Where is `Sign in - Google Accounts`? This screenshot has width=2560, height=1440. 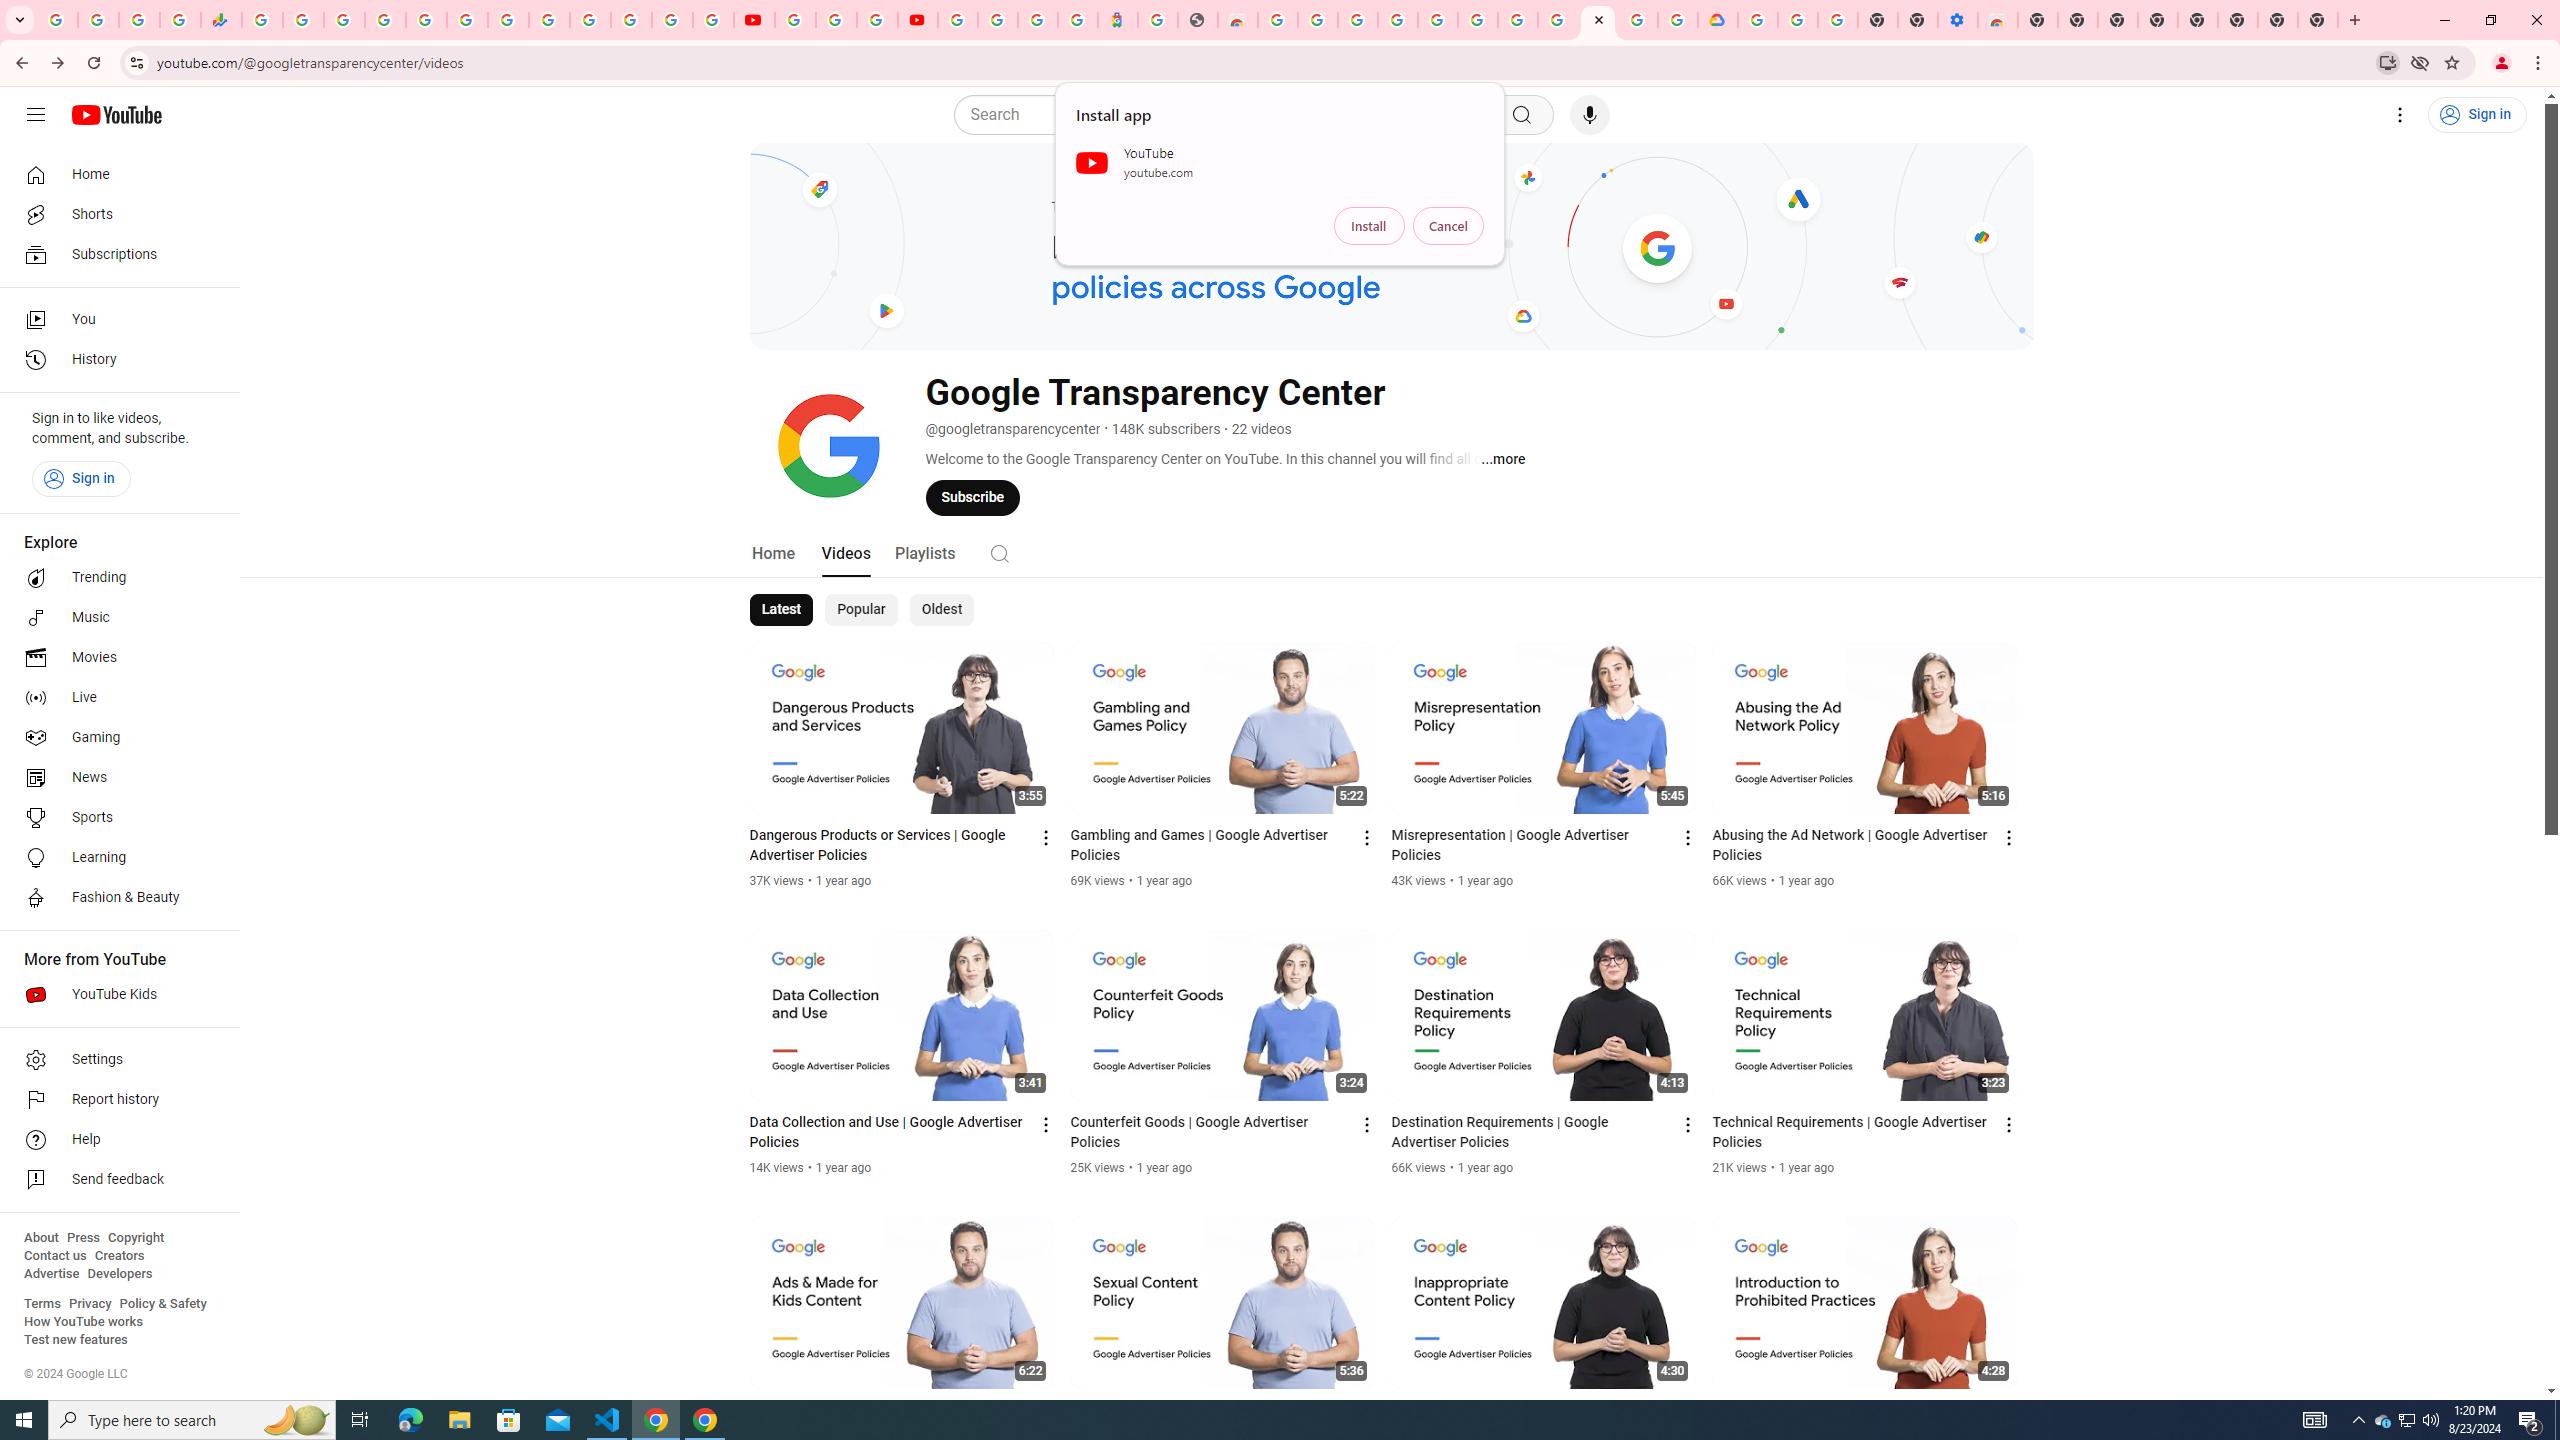 Sign in - Google Accounts is located at coordinates (1757, 20).